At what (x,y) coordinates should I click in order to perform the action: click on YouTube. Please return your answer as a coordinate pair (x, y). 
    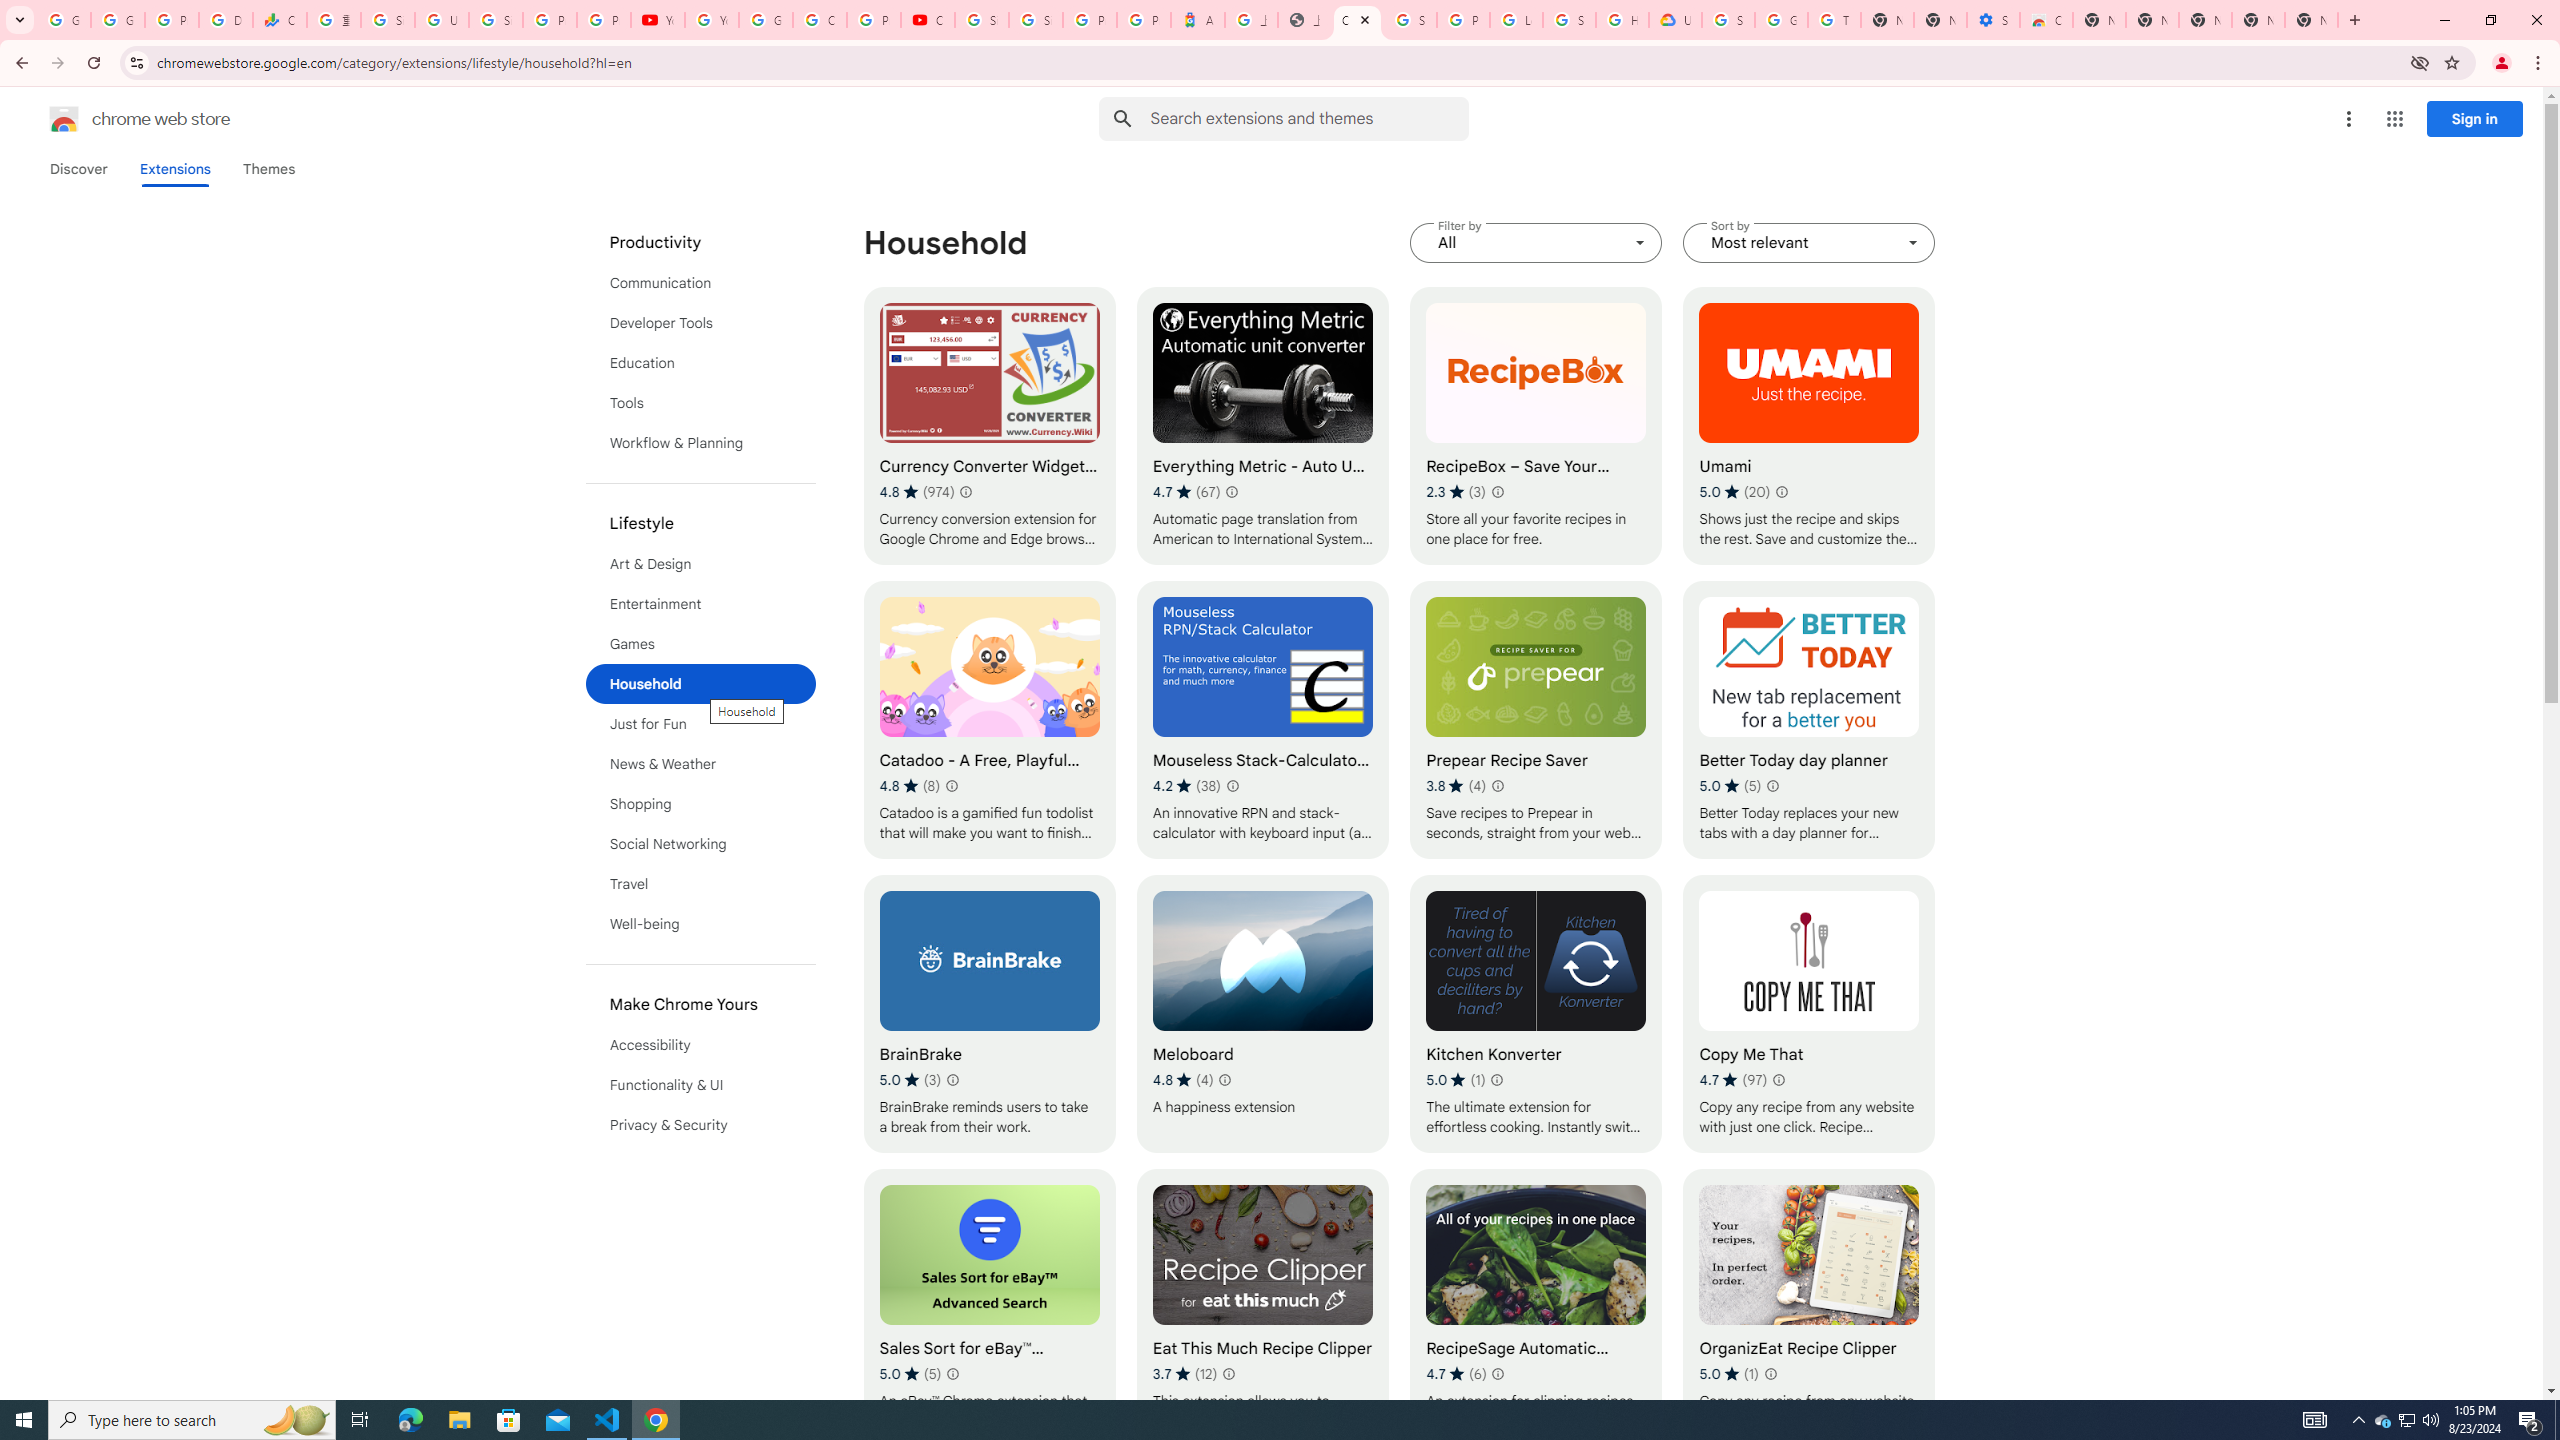
    Looking at the image, I should click on (711, 20).